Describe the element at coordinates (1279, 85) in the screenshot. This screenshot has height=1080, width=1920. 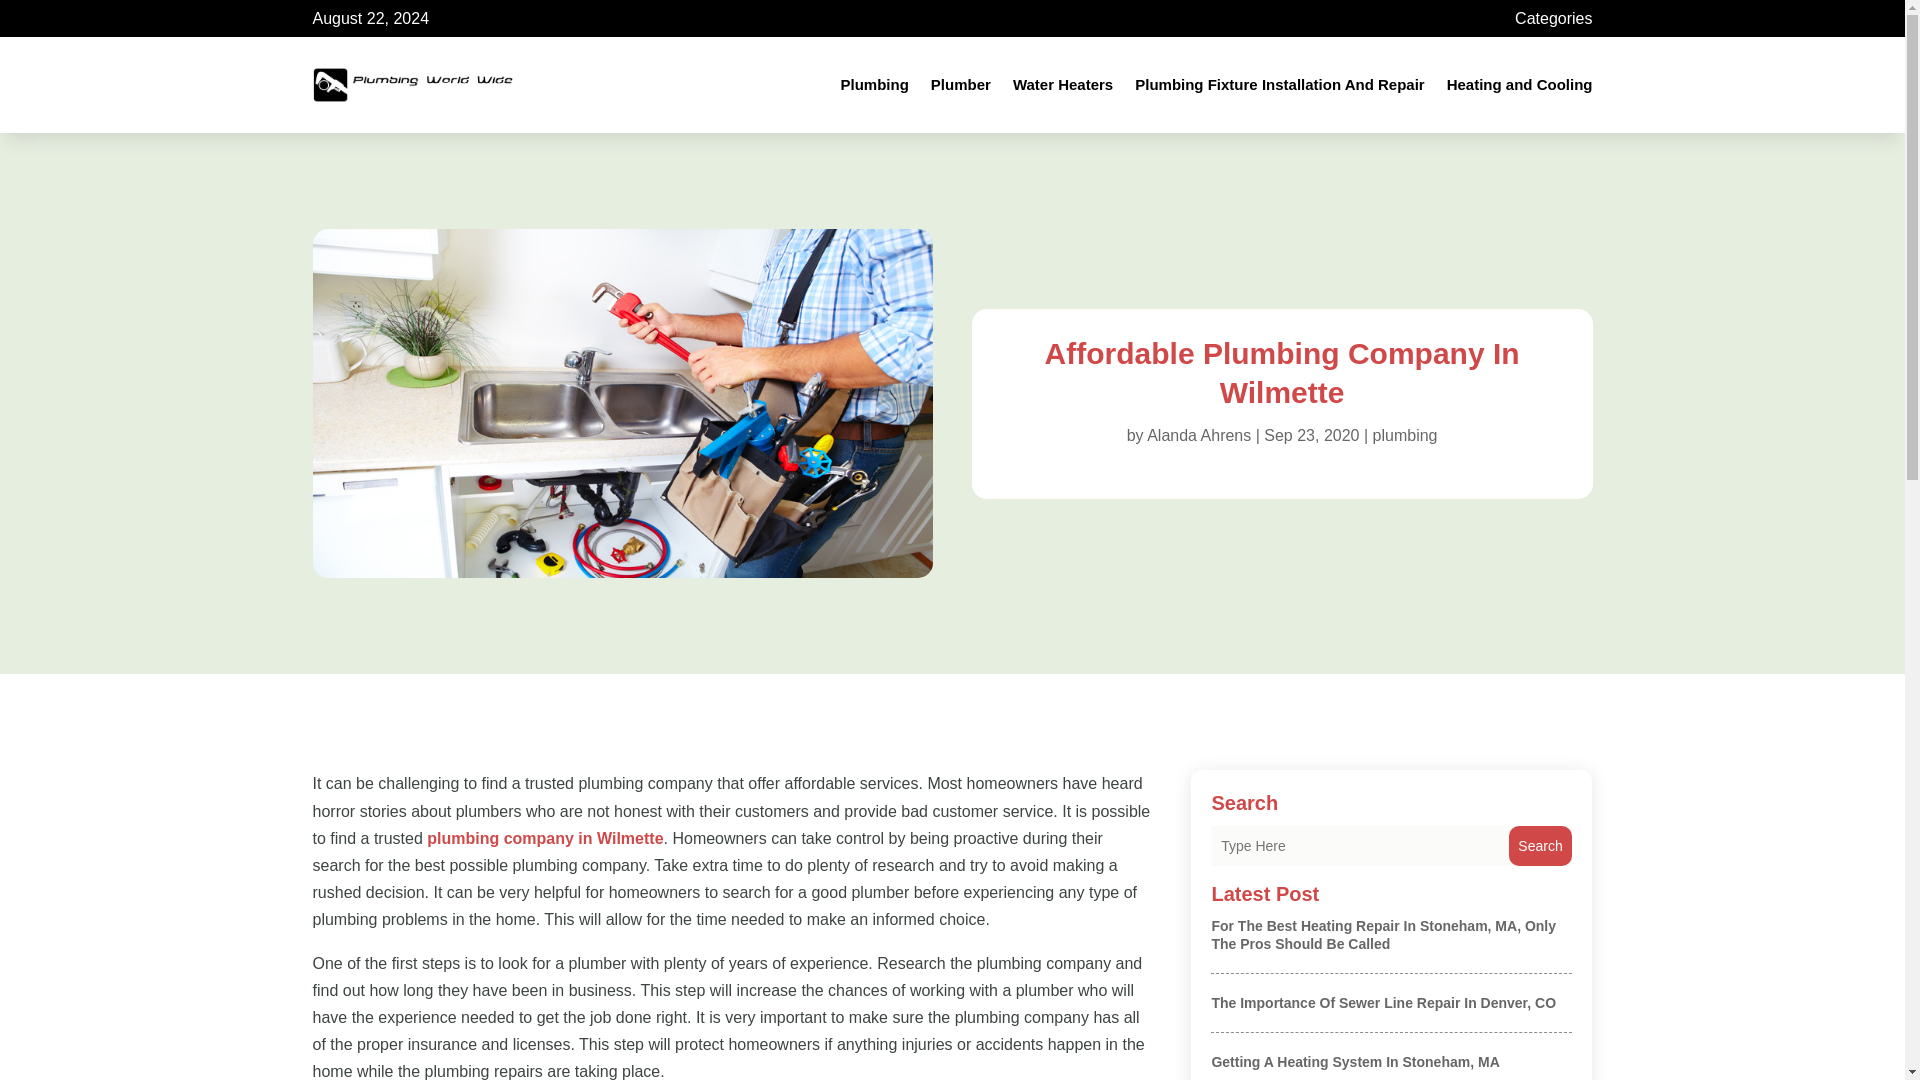
I see `Plumbing Fixture Installation And Repair` at that location.